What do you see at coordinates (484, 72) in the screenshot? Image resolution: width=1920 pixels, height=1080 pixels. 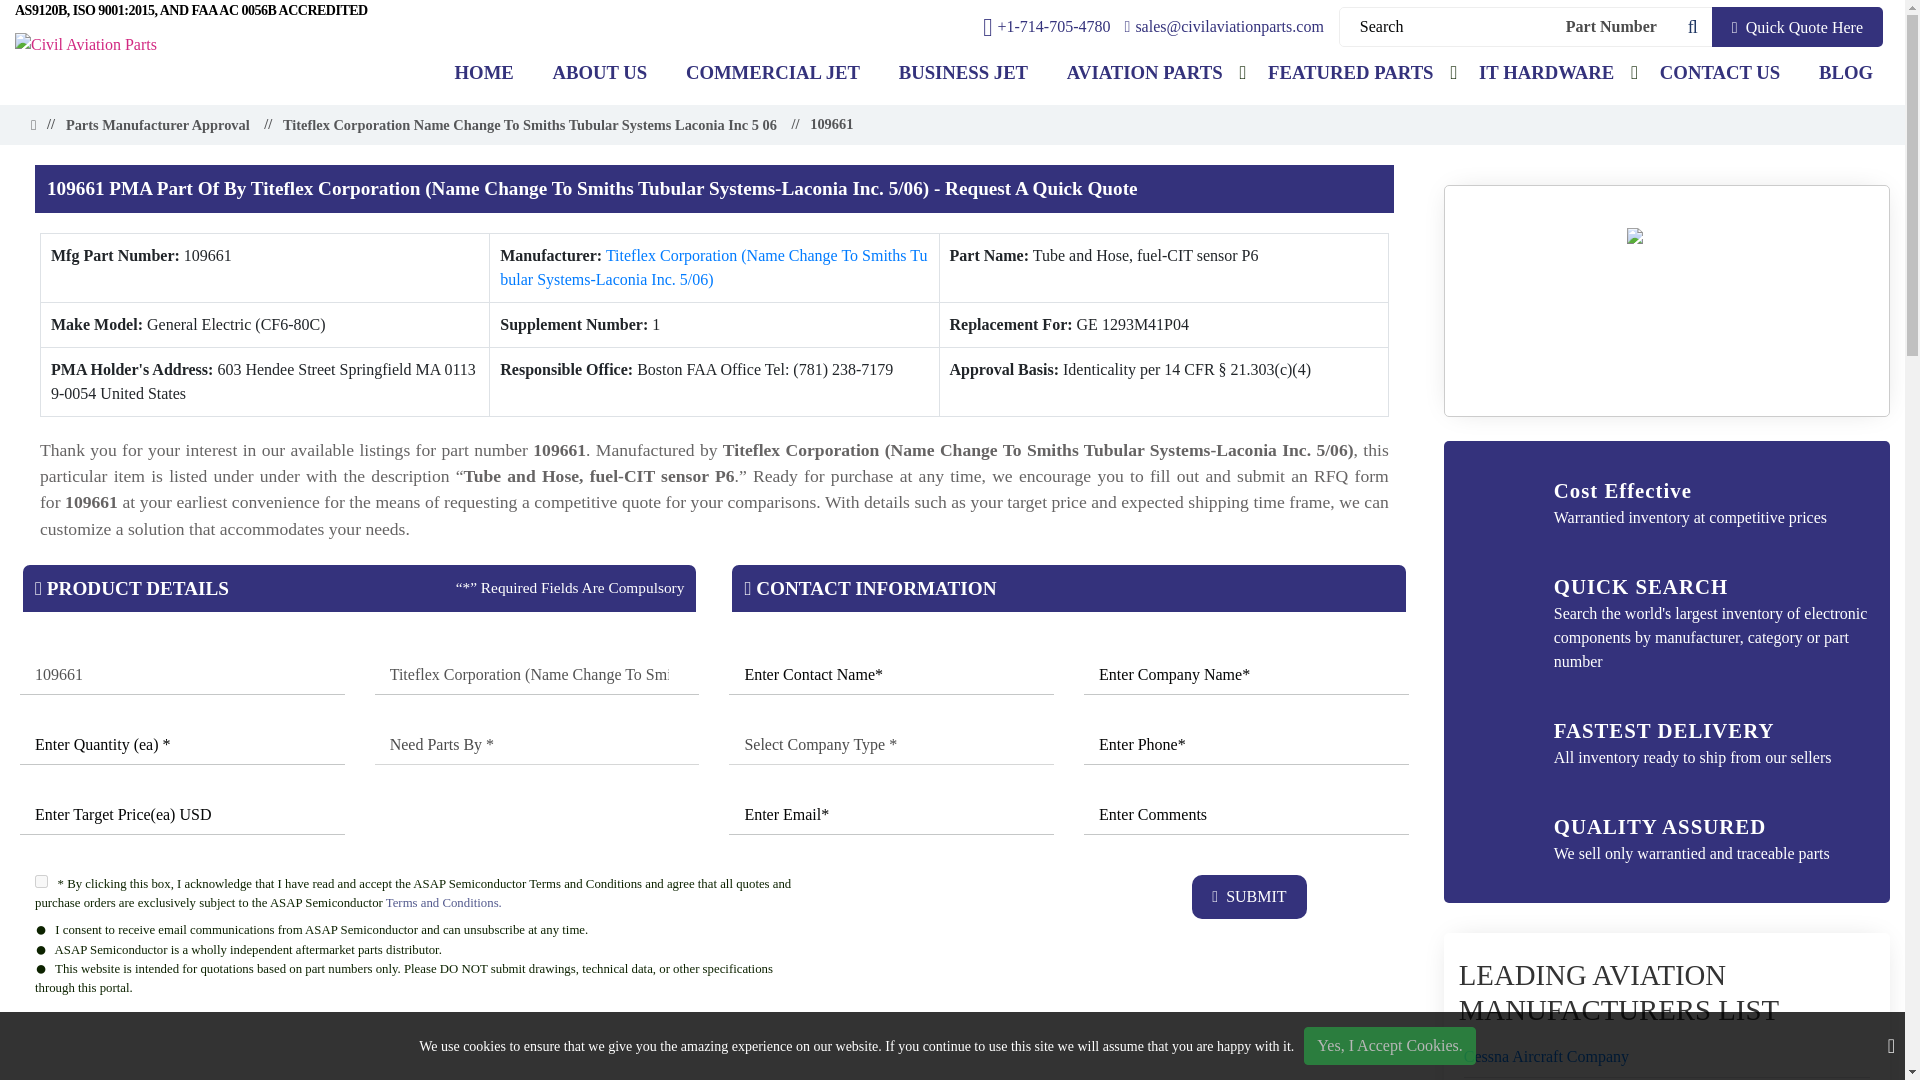 I see `HOME` at bounding box center [484, 72].